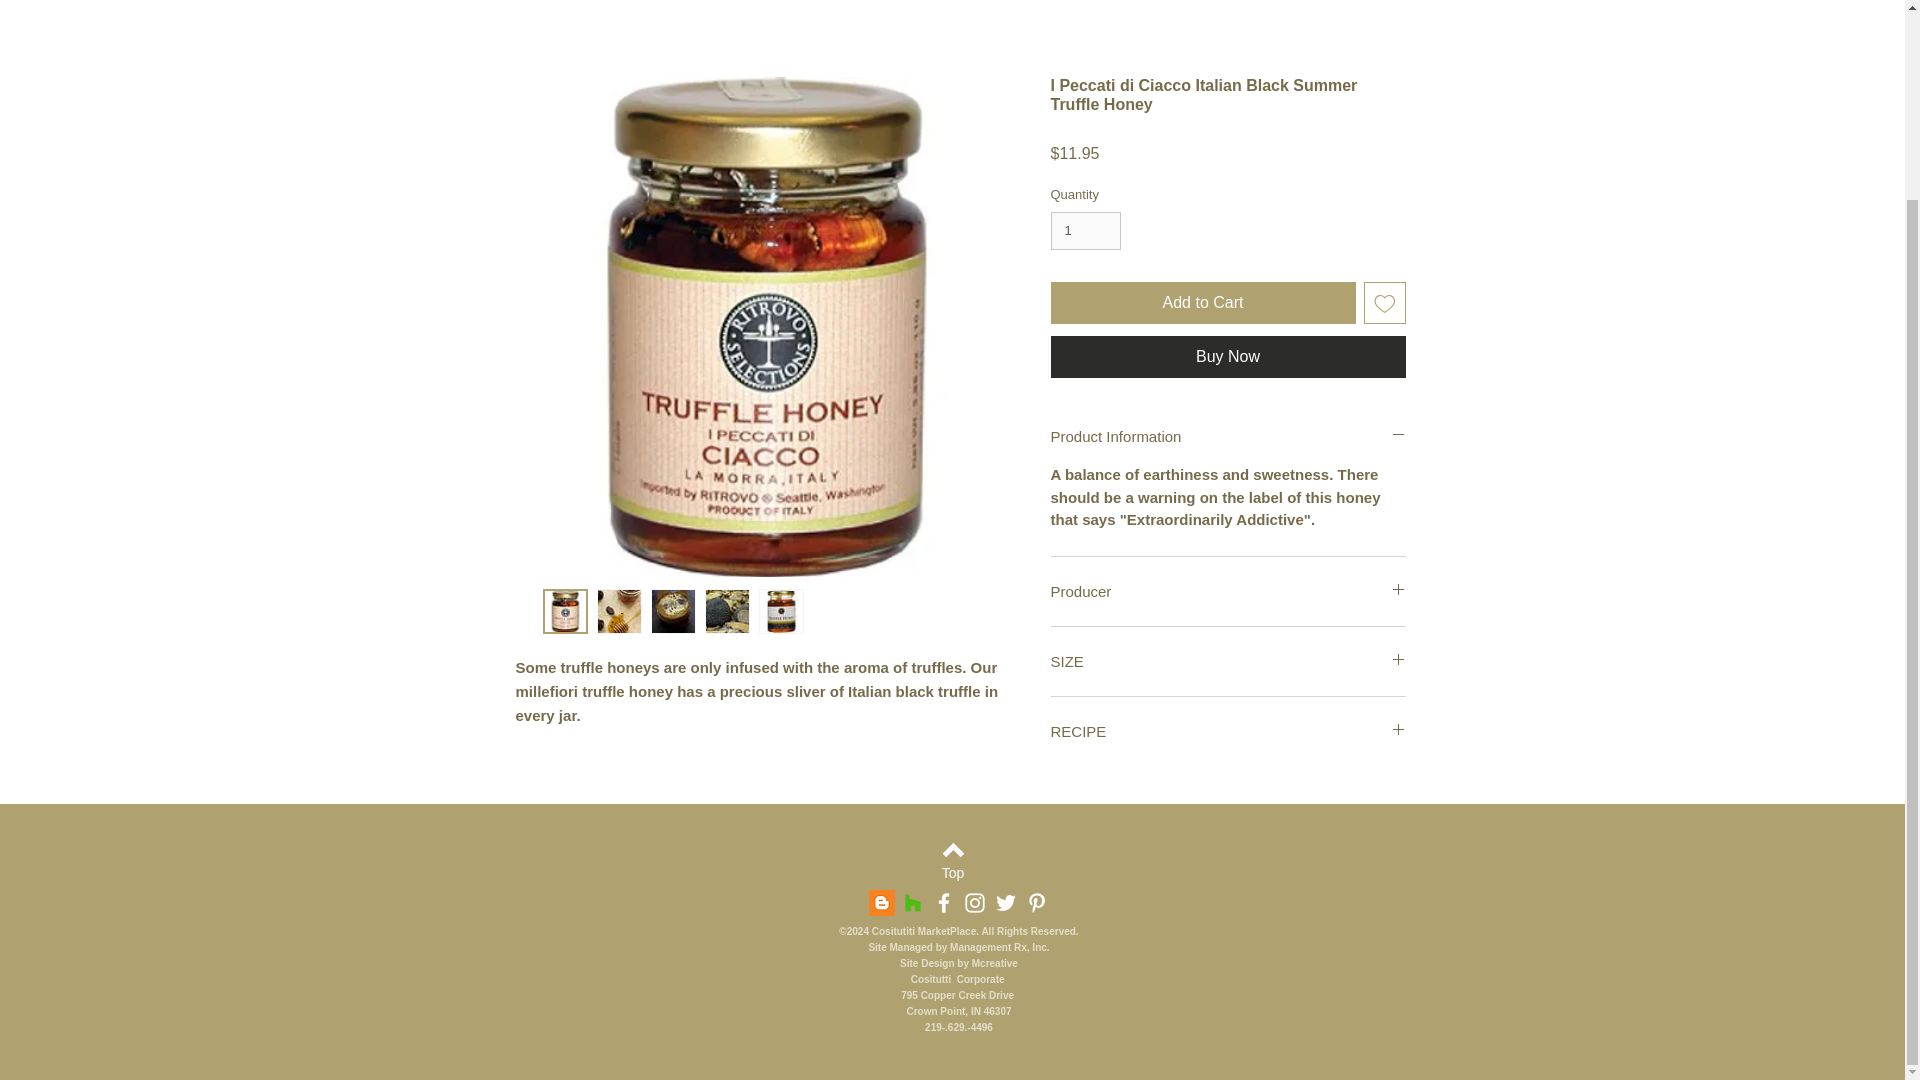 This screenshot has width=1920, height=1080. I want to click on Product Information, so click(1228, 436).